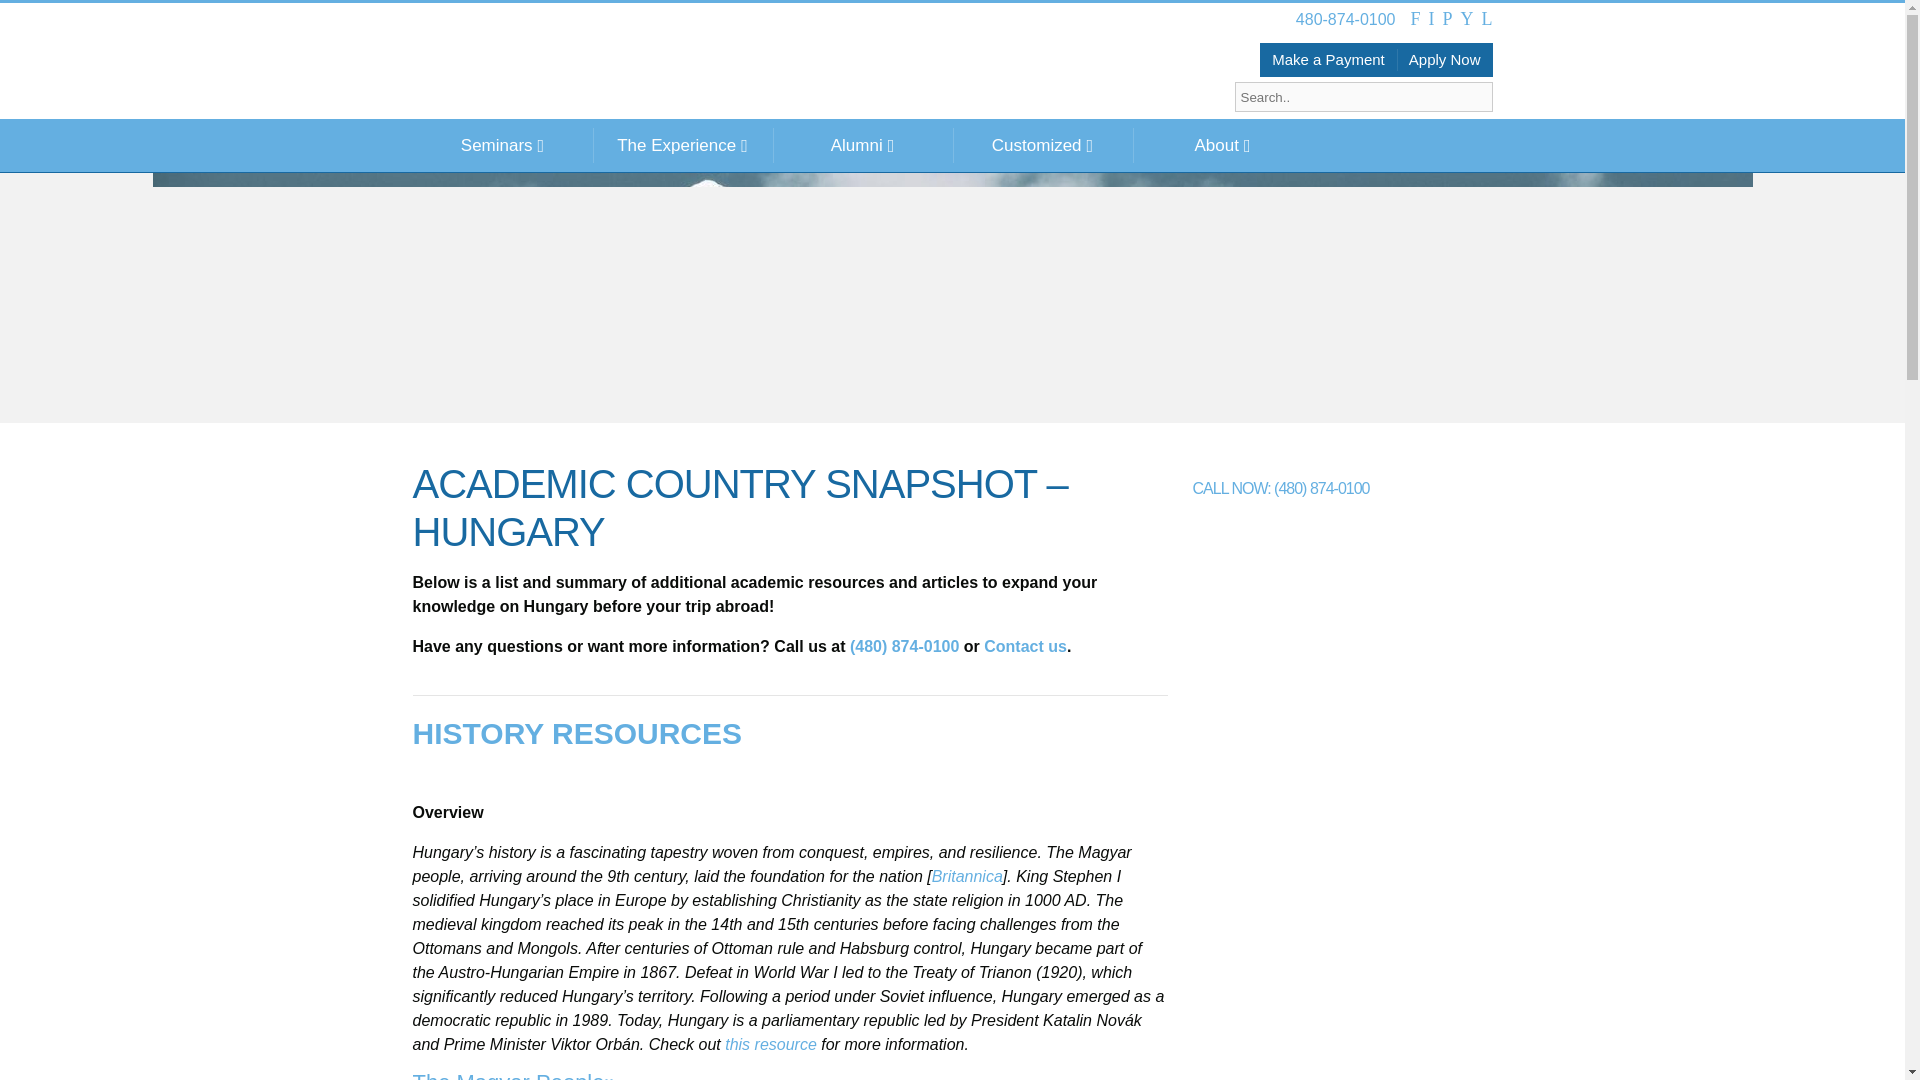 Image resolution: width=1920 pixels, height=1080 pixels. I want to click on About, so click(1222, 144).